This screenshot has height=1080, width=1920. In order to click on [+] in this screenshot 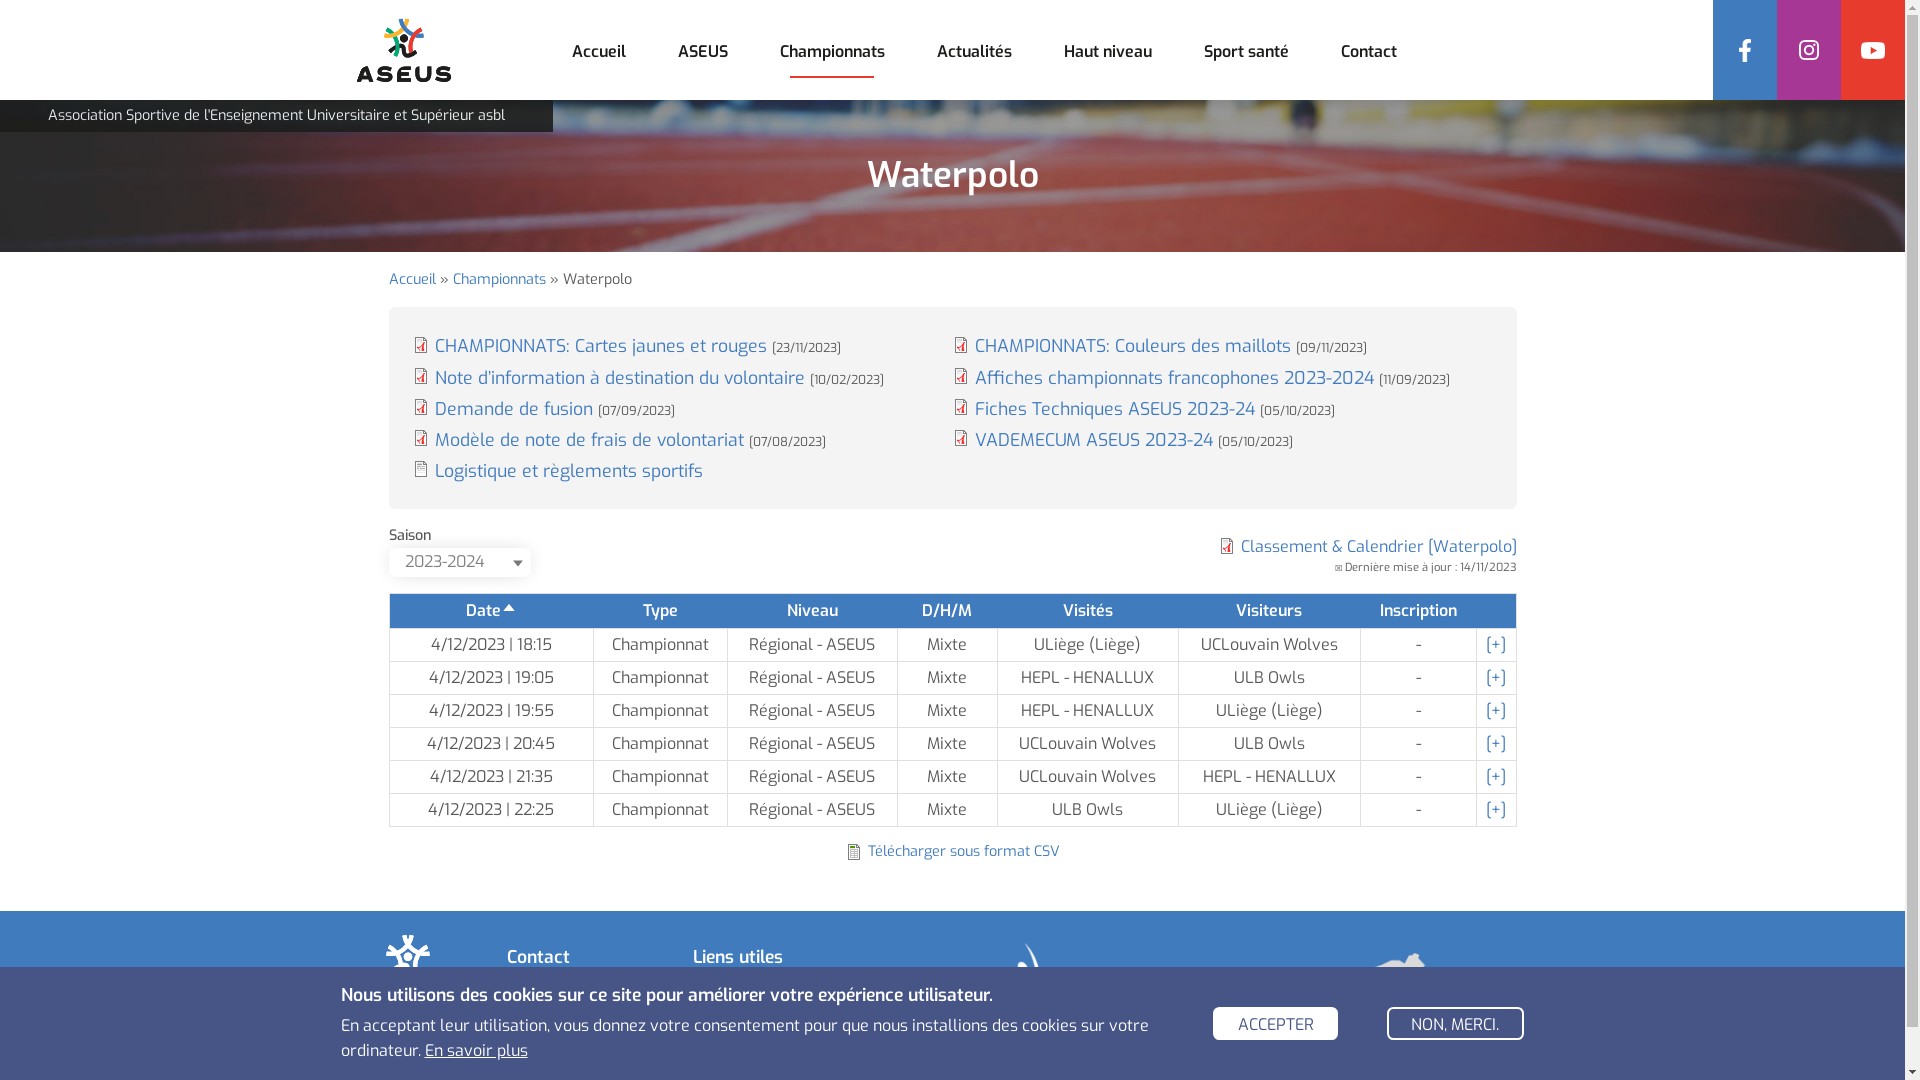, I will do `click(1496, 744)`.